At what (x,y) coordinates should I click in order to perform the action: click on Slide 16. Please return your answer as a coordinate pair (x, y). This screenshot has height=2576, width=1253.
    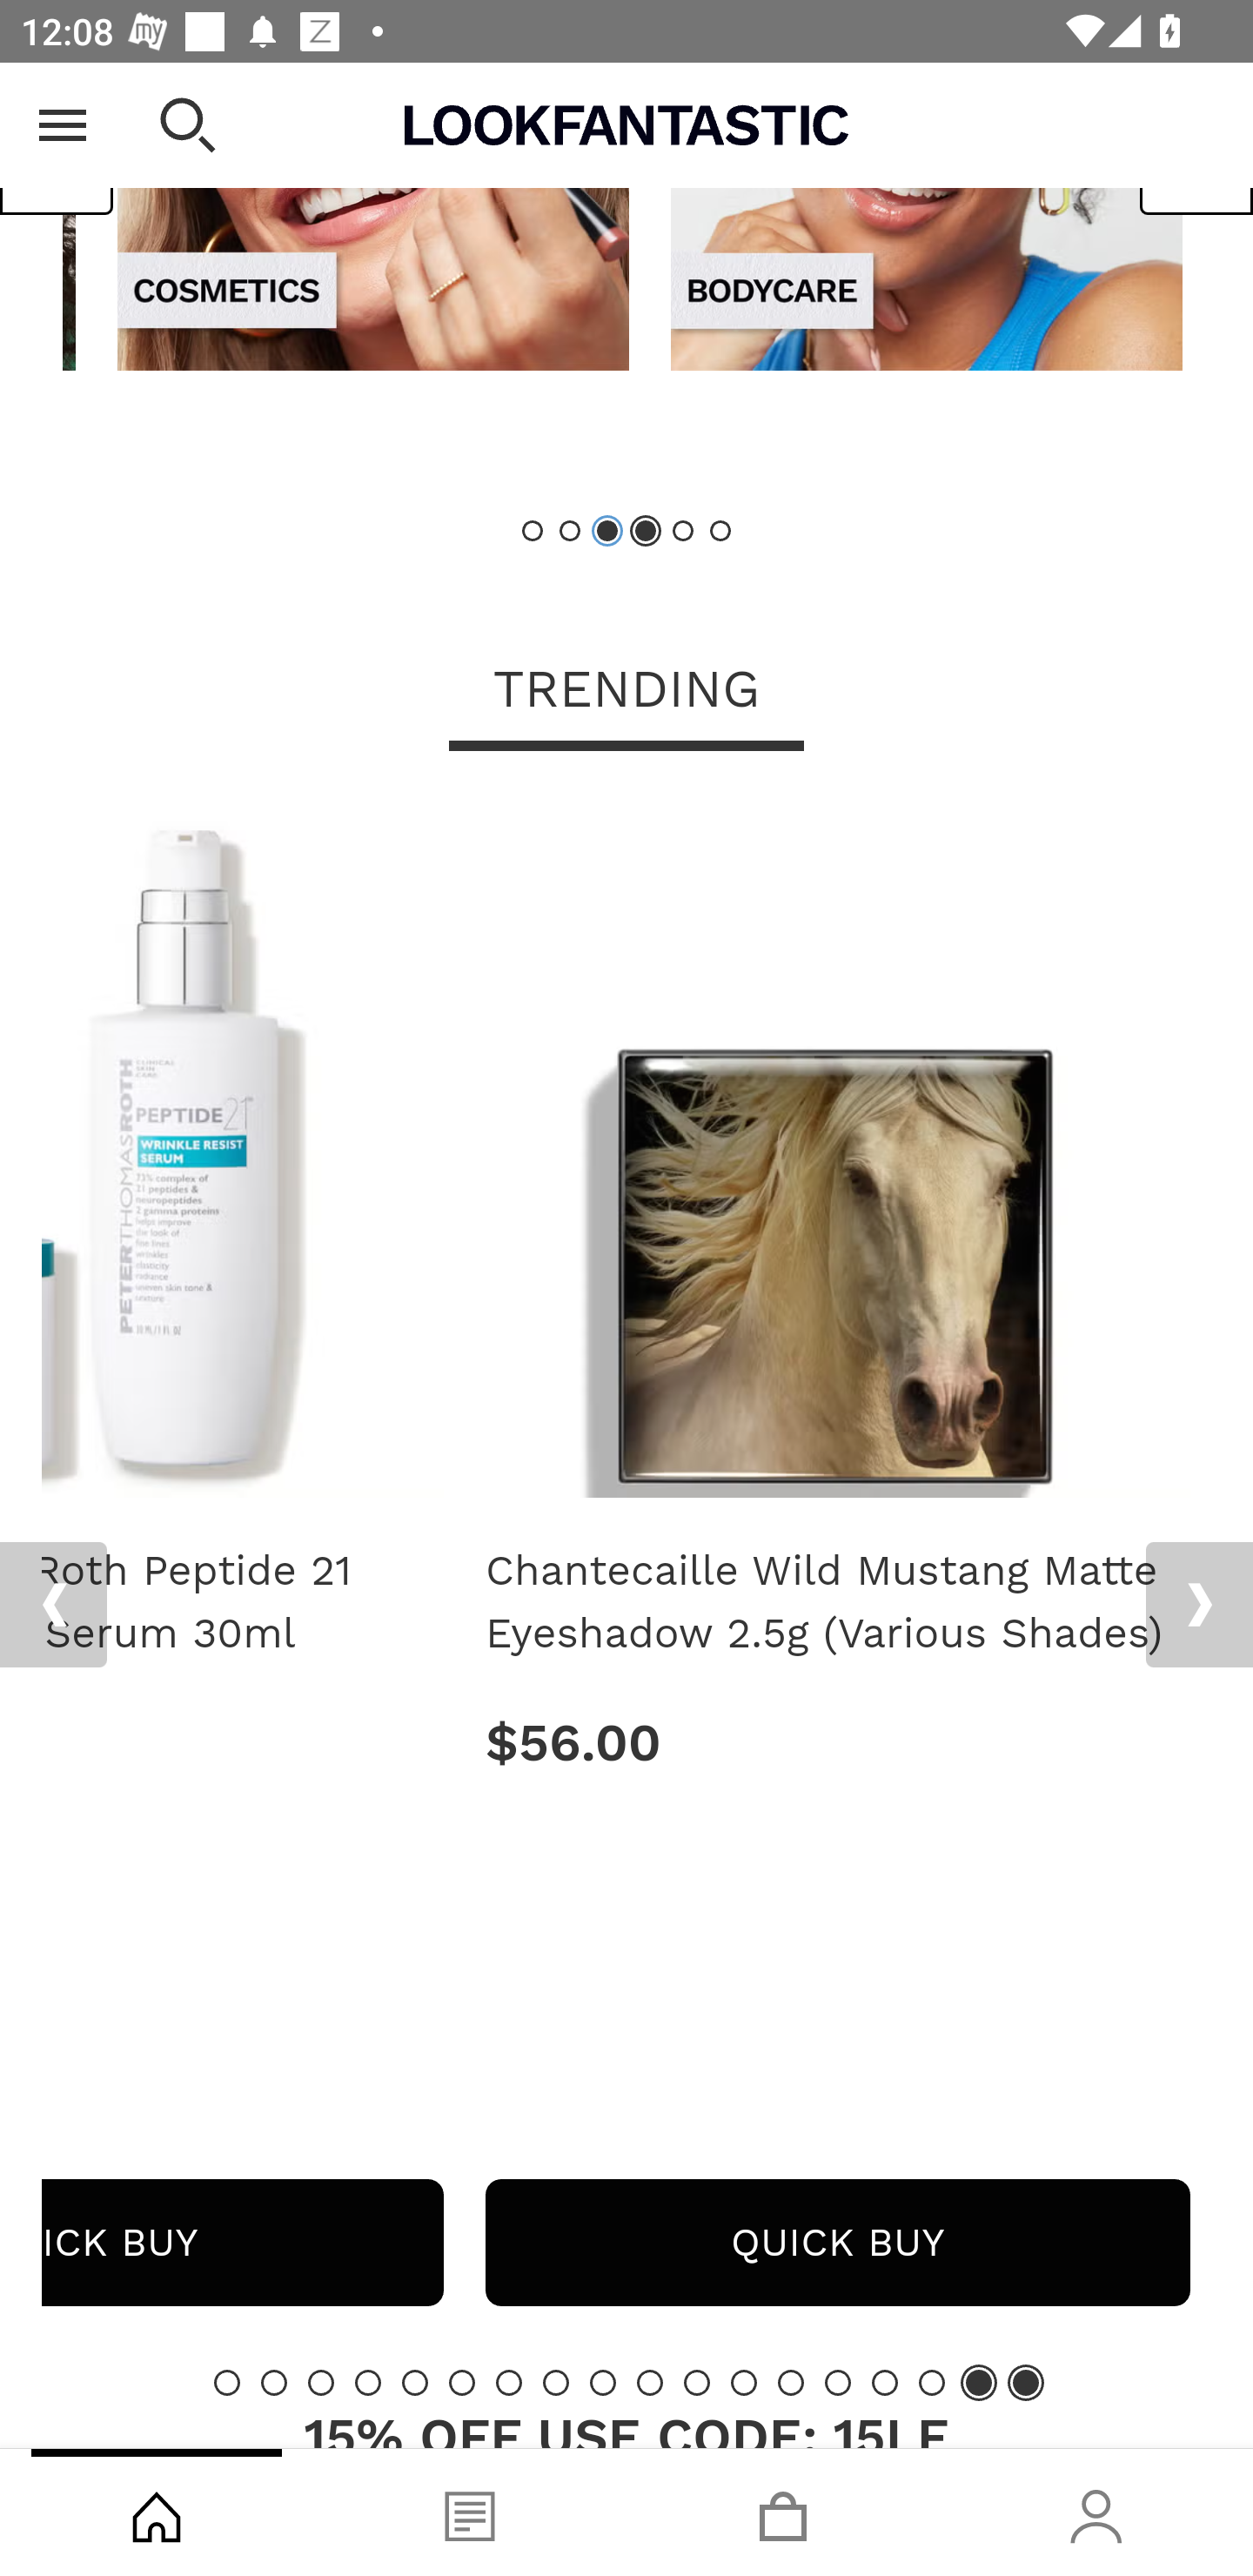
    Looking at the image, I should click on (931, 2381).